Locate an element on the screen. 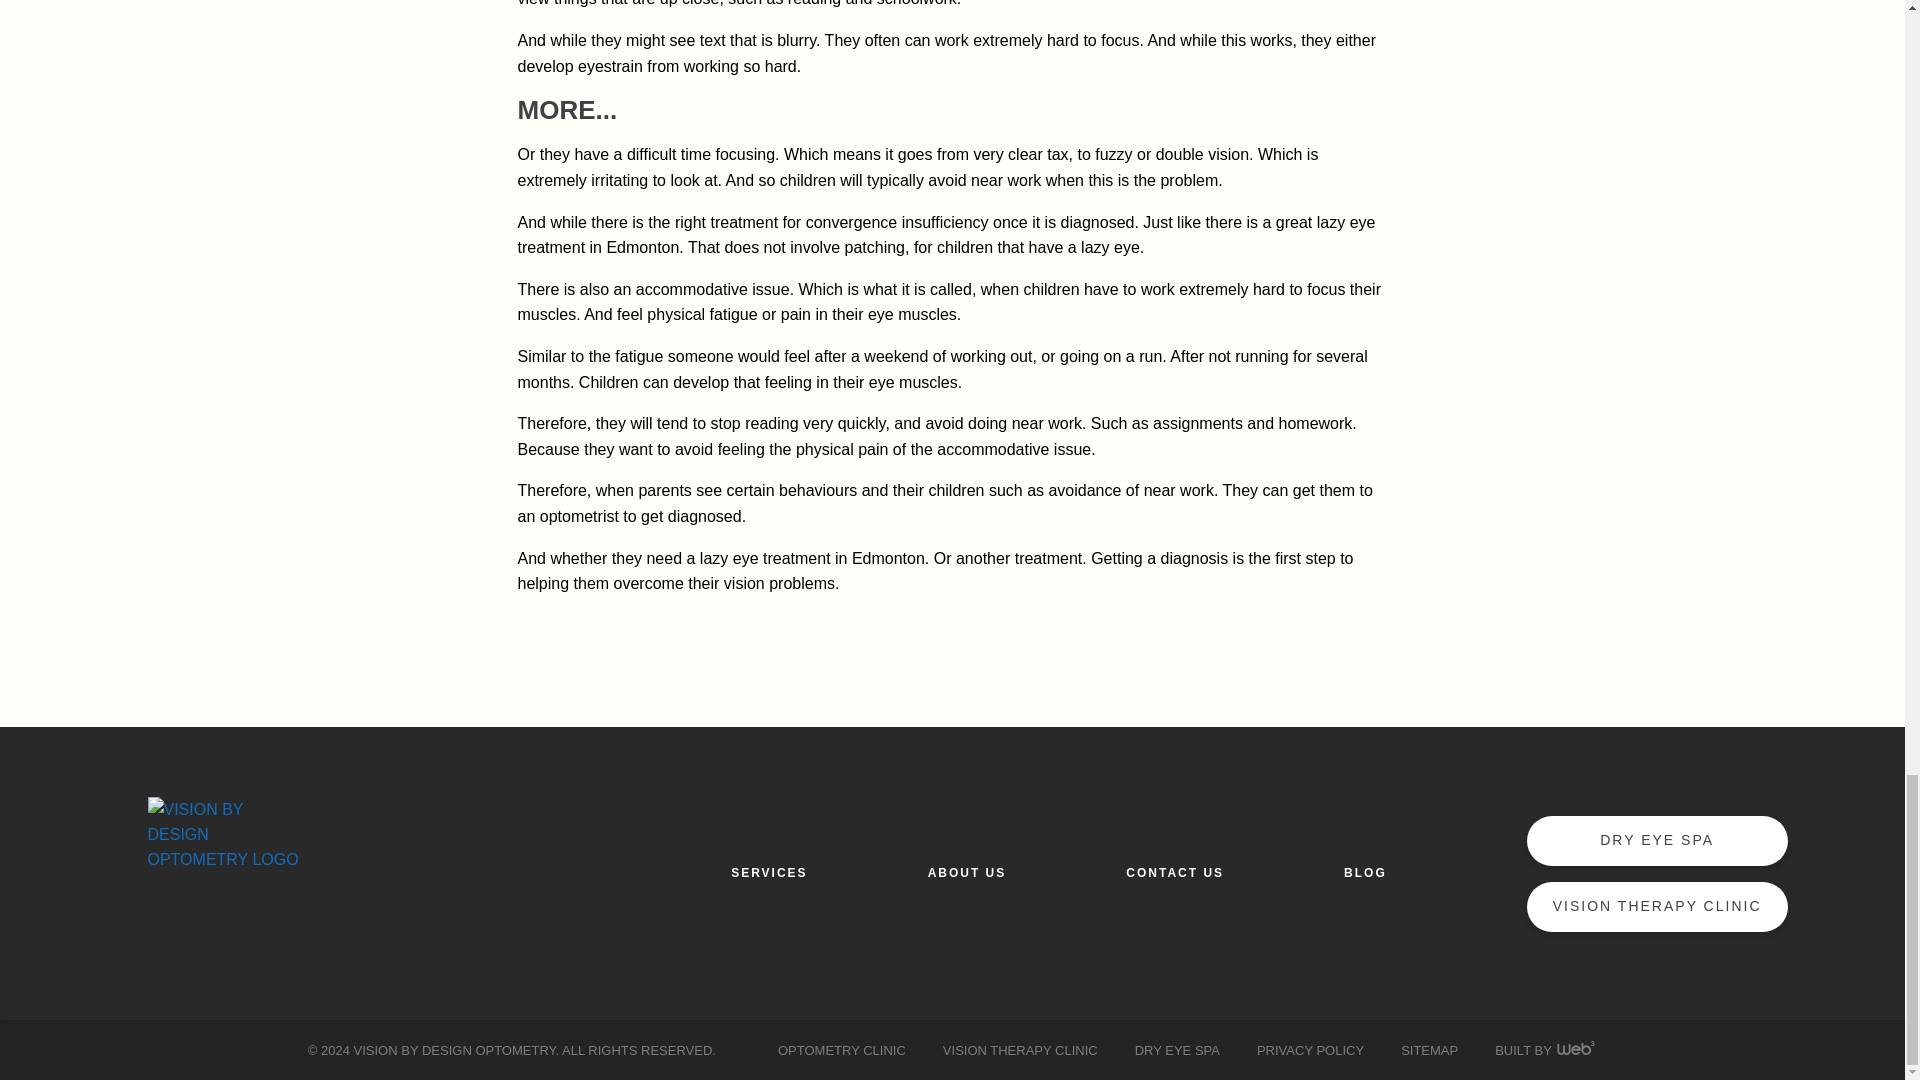 The width and height of the screenshot is (1920, 1080). VISION THERAPY CLINIC is located at coordinates (1020, 1050).